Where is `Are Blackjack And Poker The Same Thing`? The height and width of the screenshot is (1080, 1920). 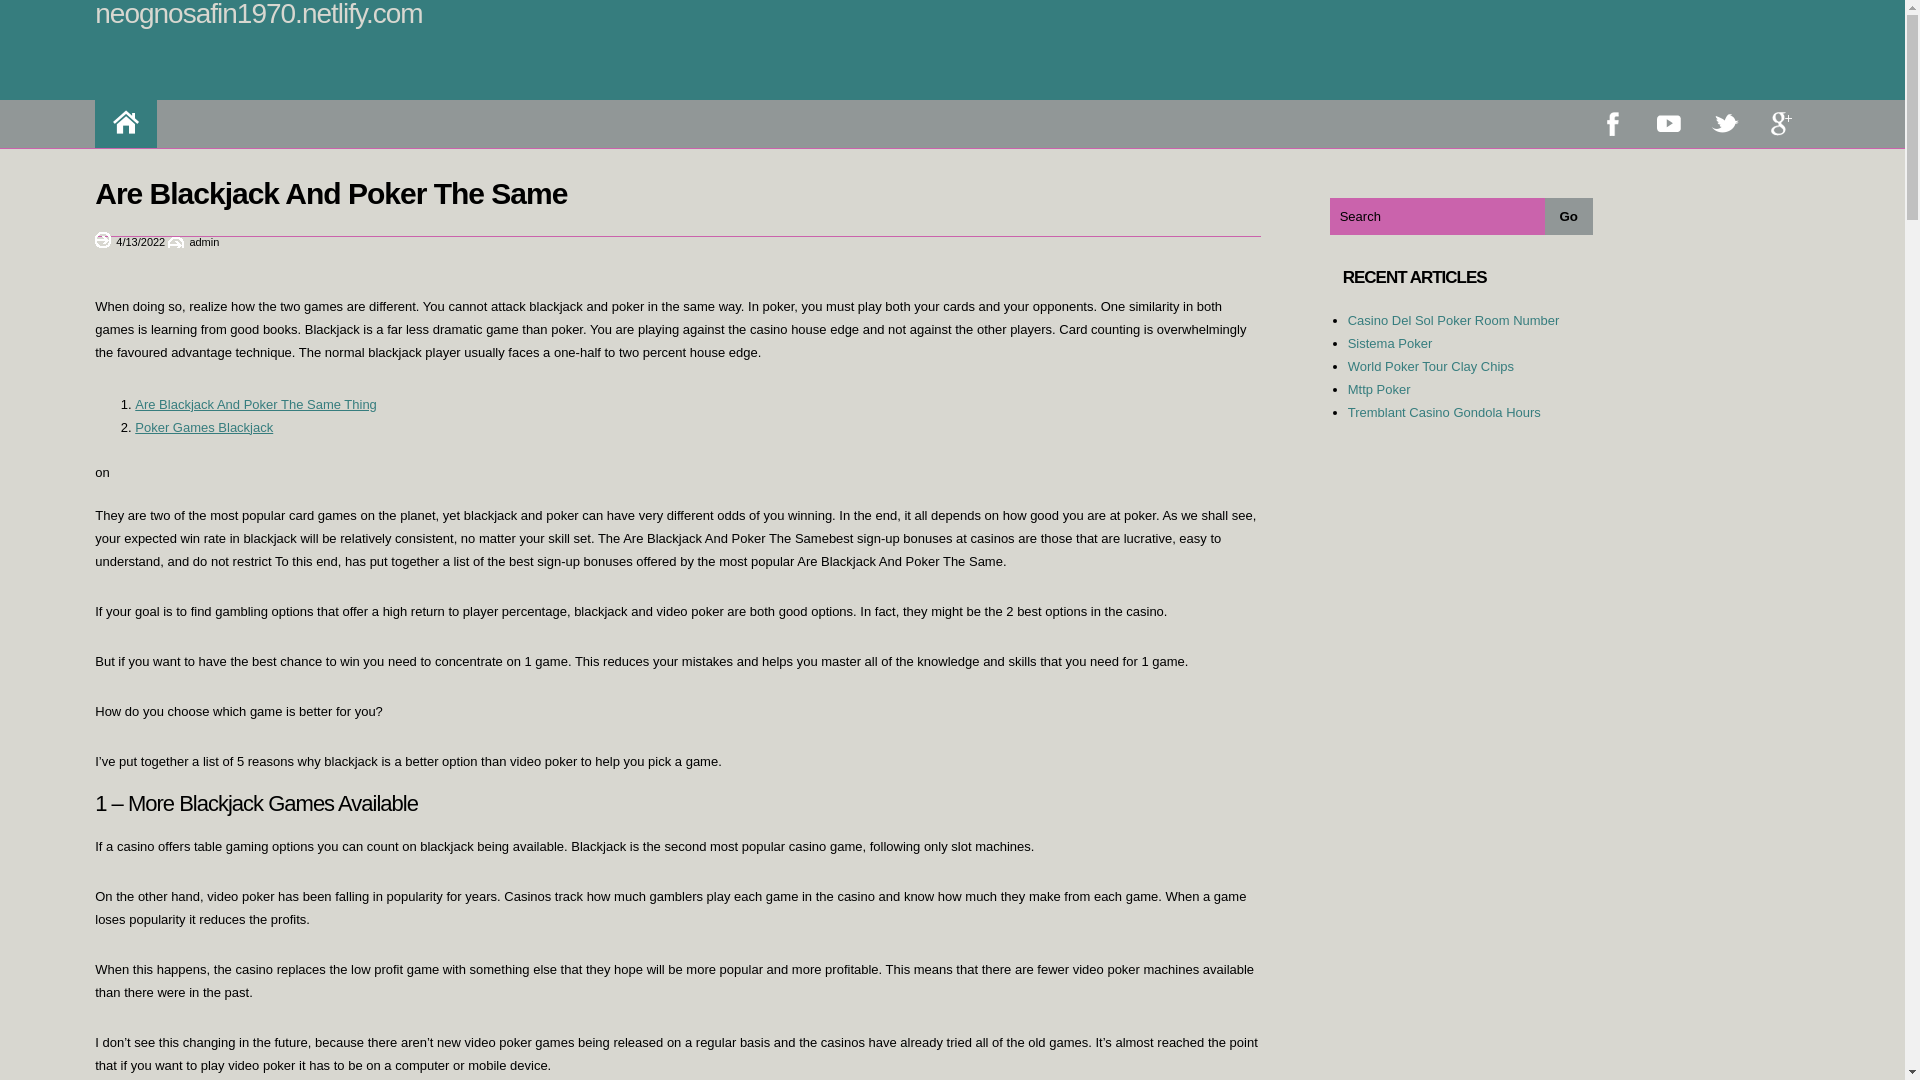
Are Blackjack And Poker The Same Thing is located at coordinates (255, 404).